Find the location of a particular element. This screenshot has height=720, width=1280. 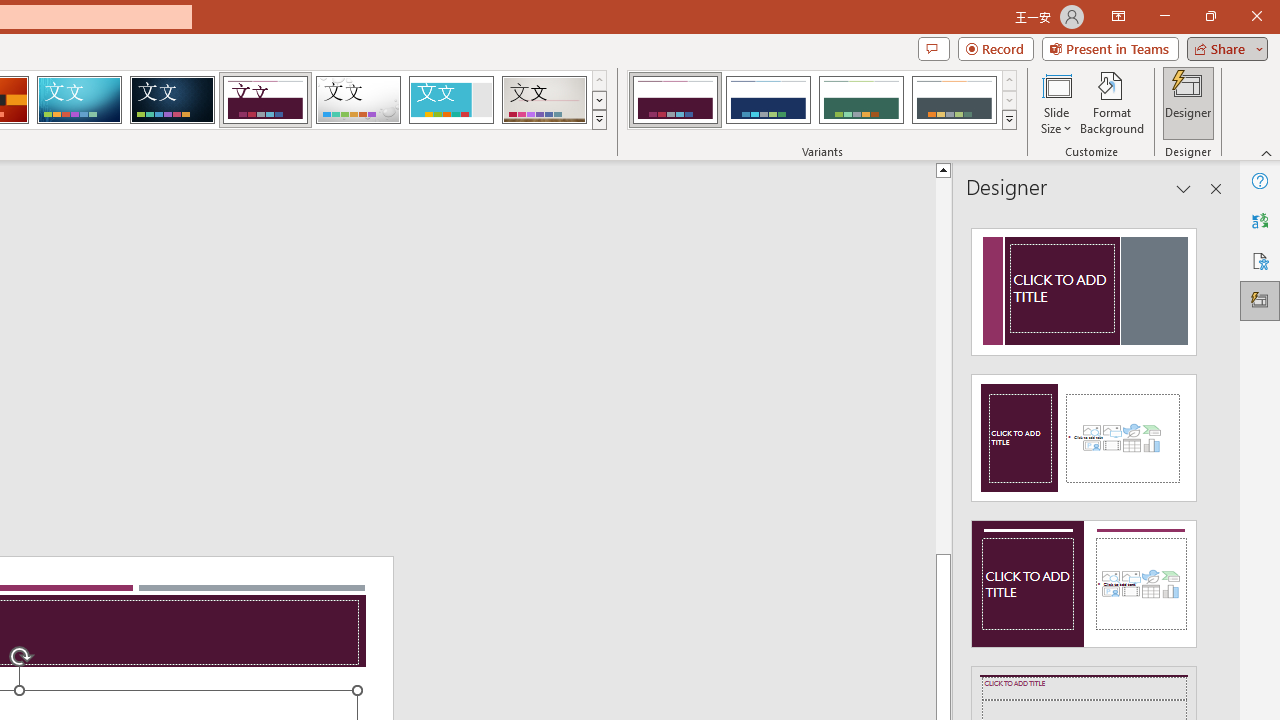

Recommended Design: Design Idea is located at coordinates (1084, 286).